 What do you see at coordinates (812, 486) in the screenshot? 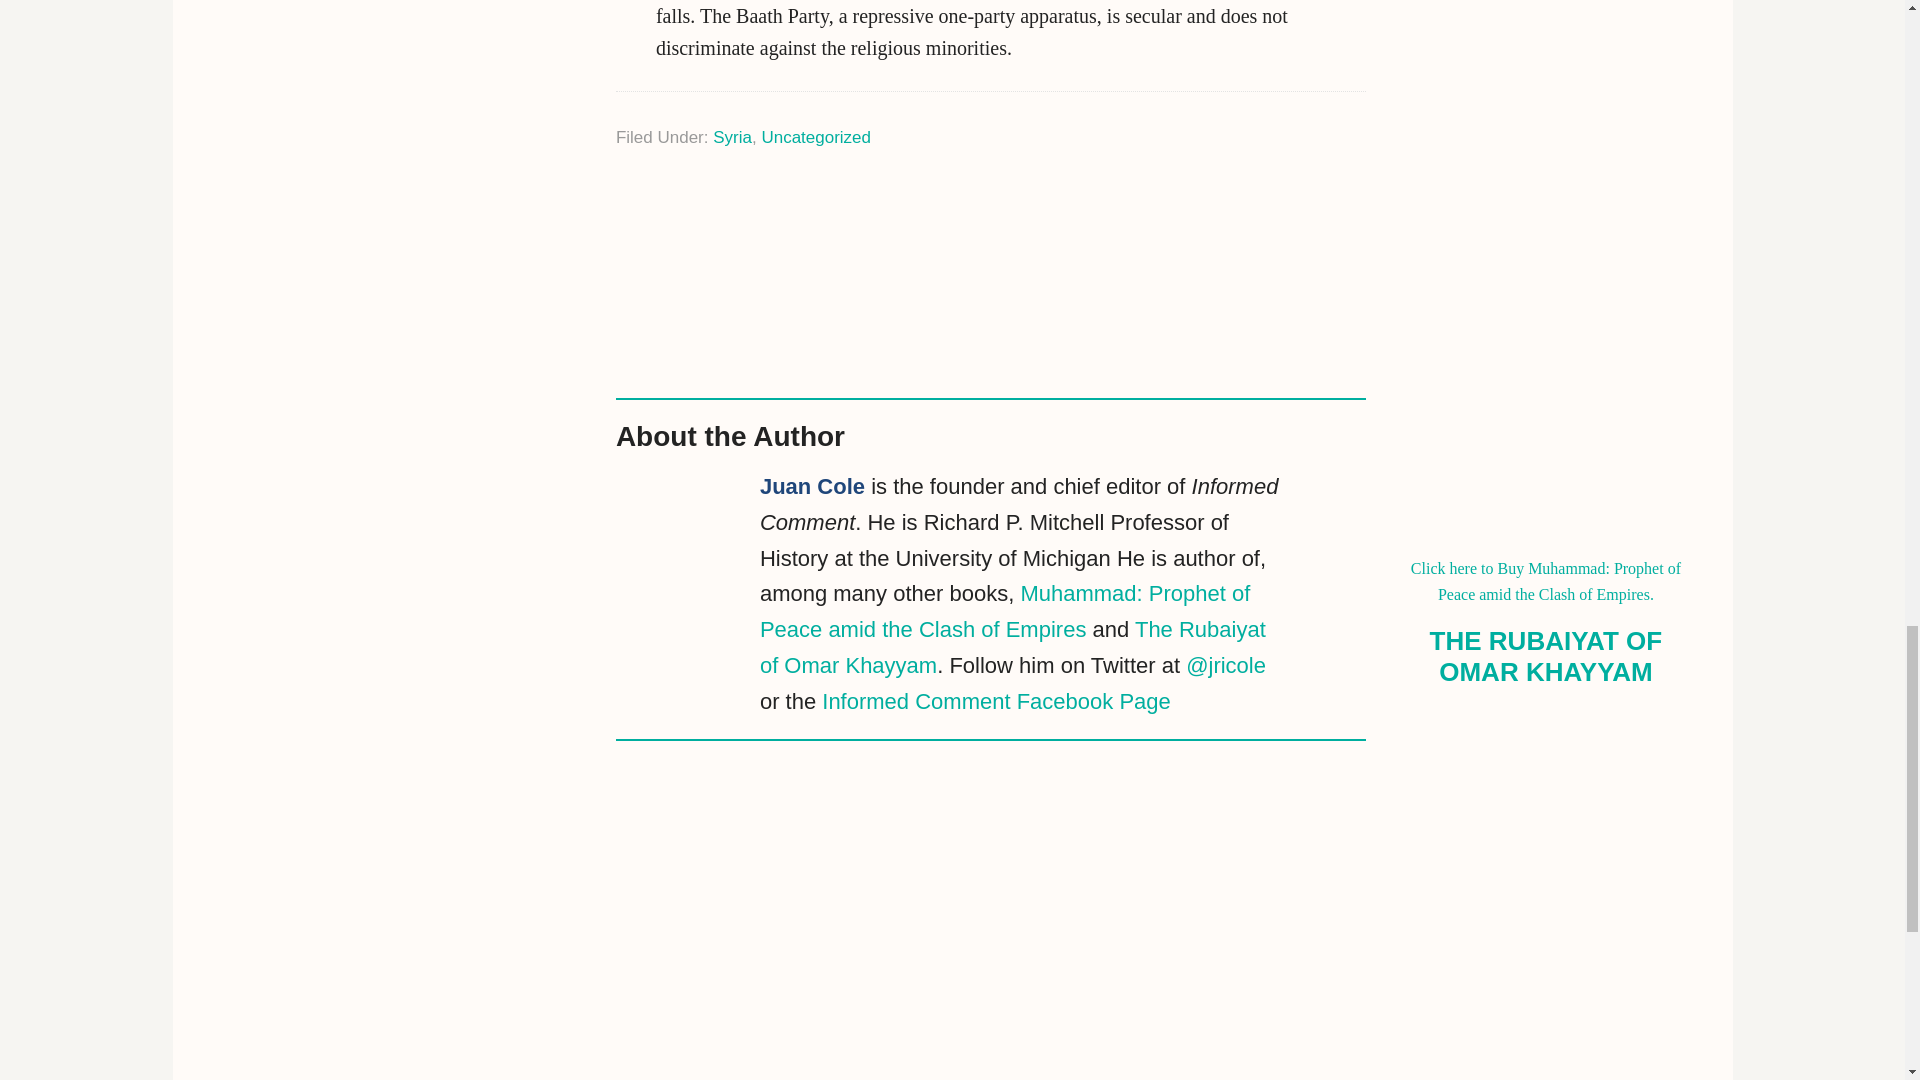
I see `Juan Cole` at bounding box center [812, 486].